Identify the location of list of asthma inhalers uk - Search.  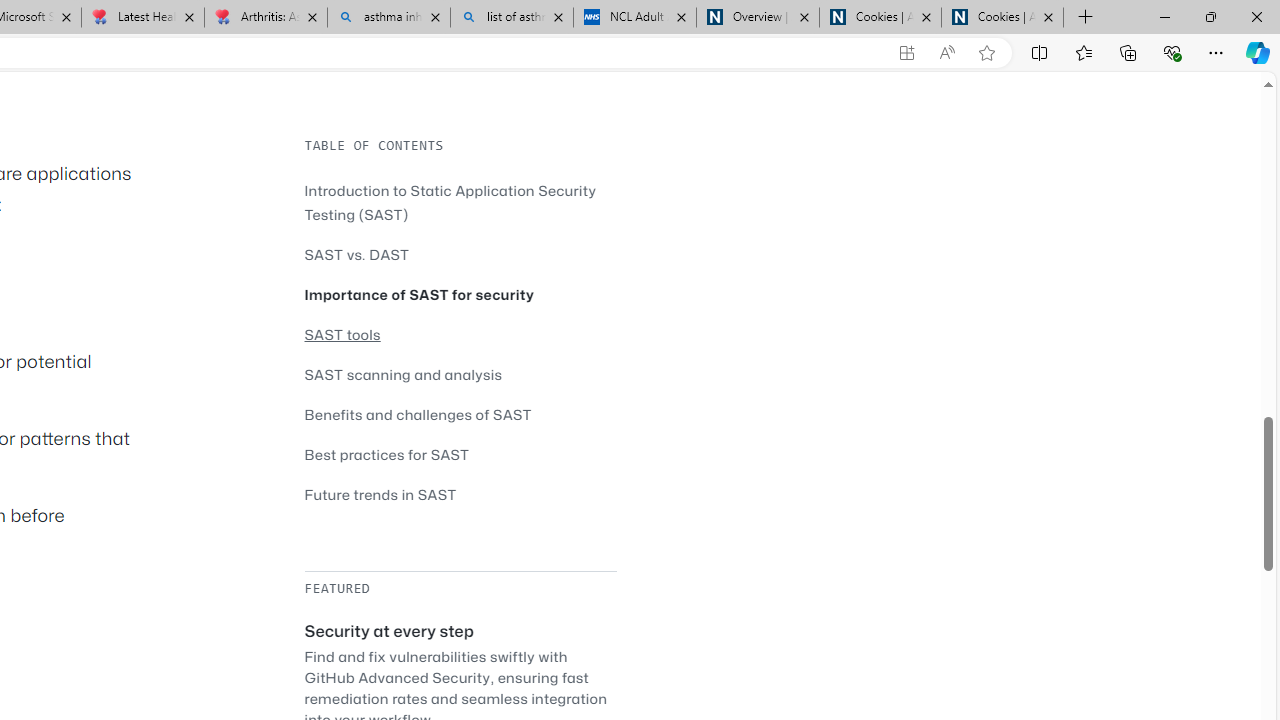
(512, 18).